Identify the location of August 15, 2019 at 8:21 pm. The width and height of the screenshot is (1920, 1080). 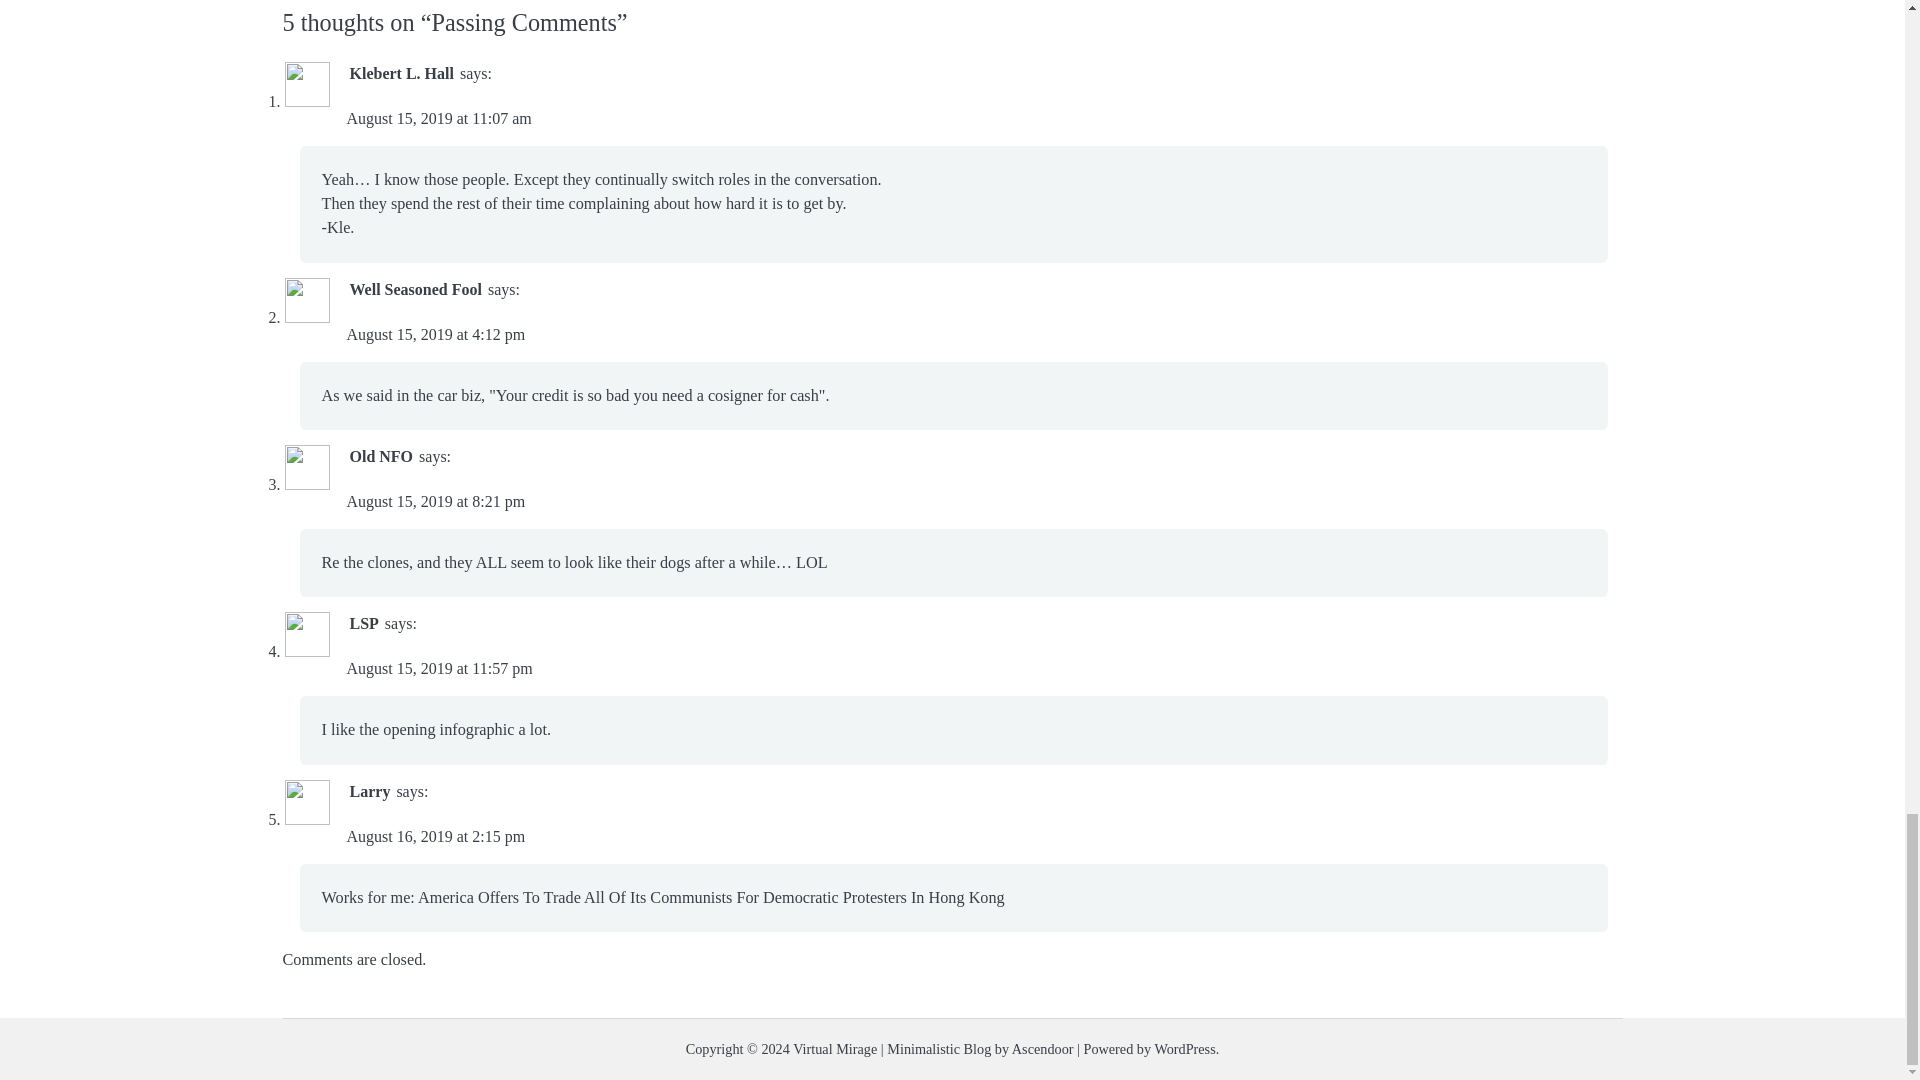
(434, 500).